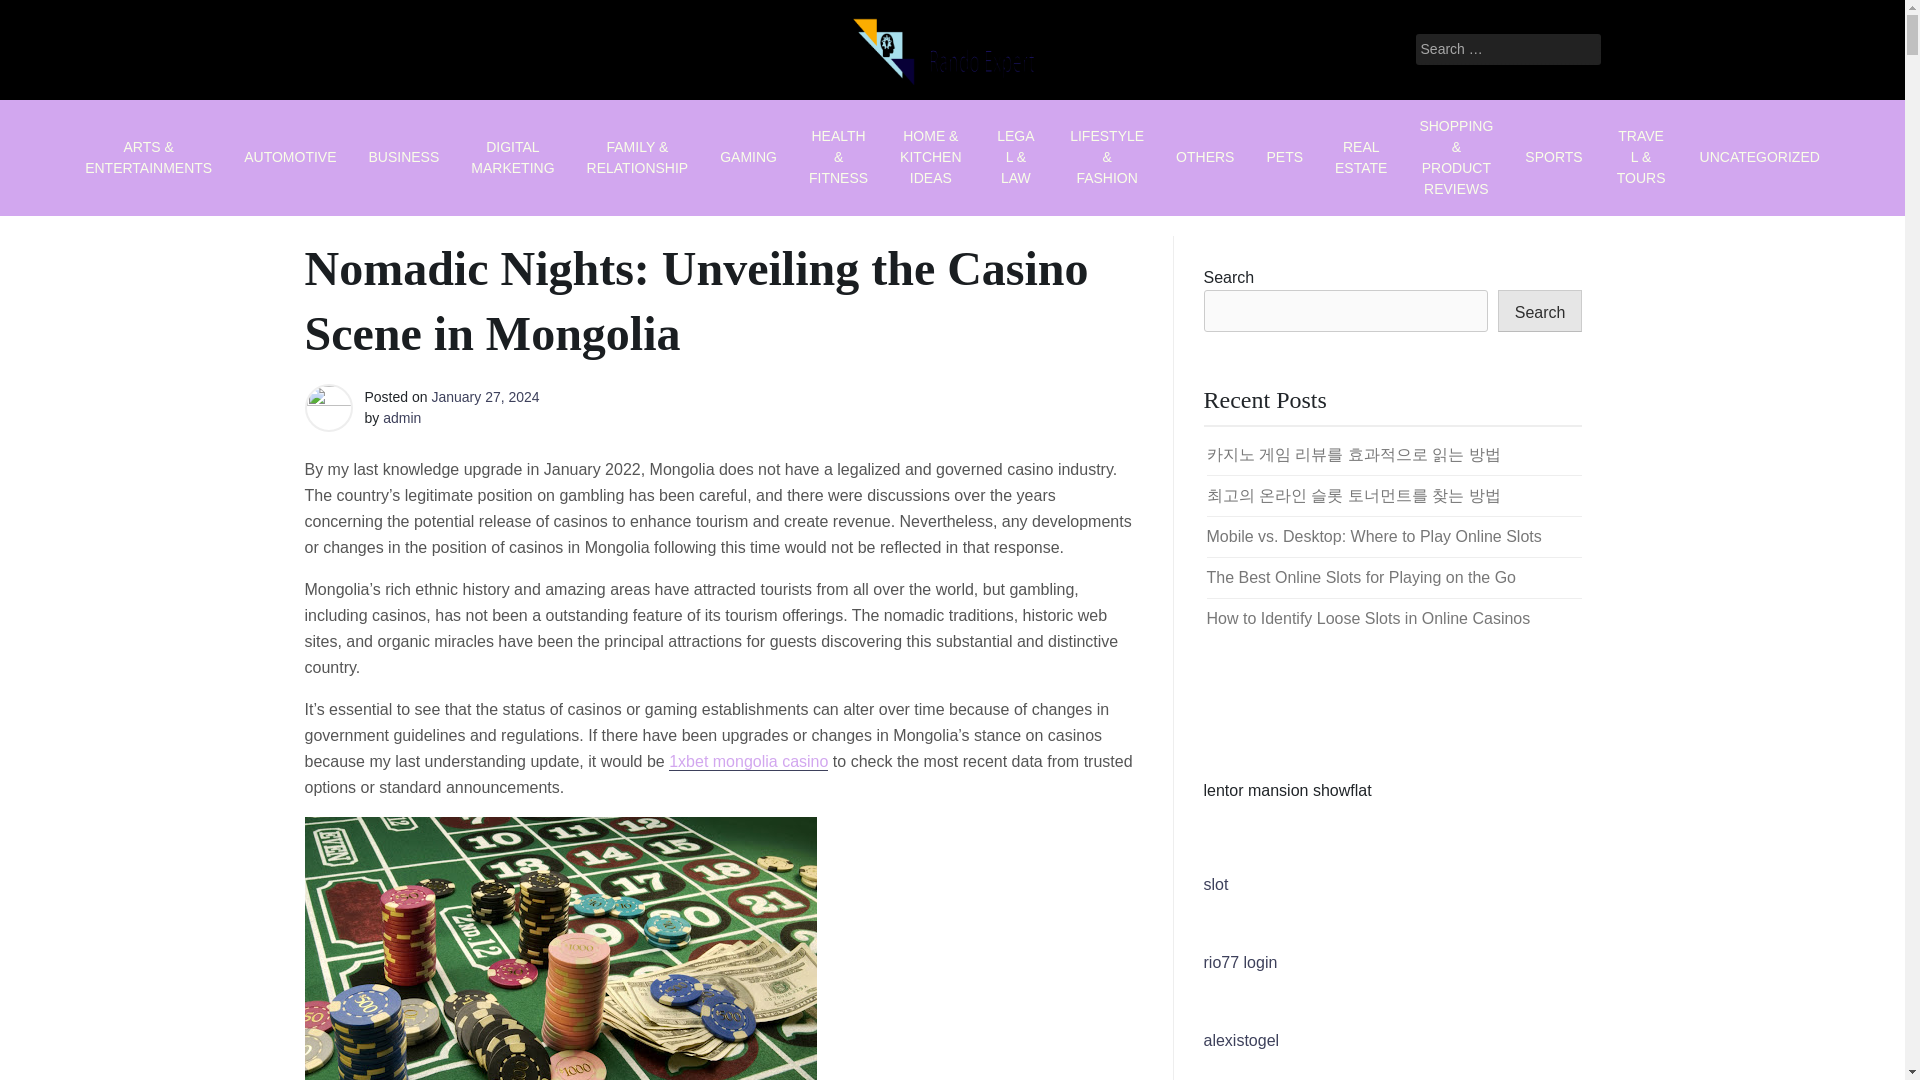  Describe the element at coordinates (1242, 1040) in the screenshot. I see `alexistogel` at that location.